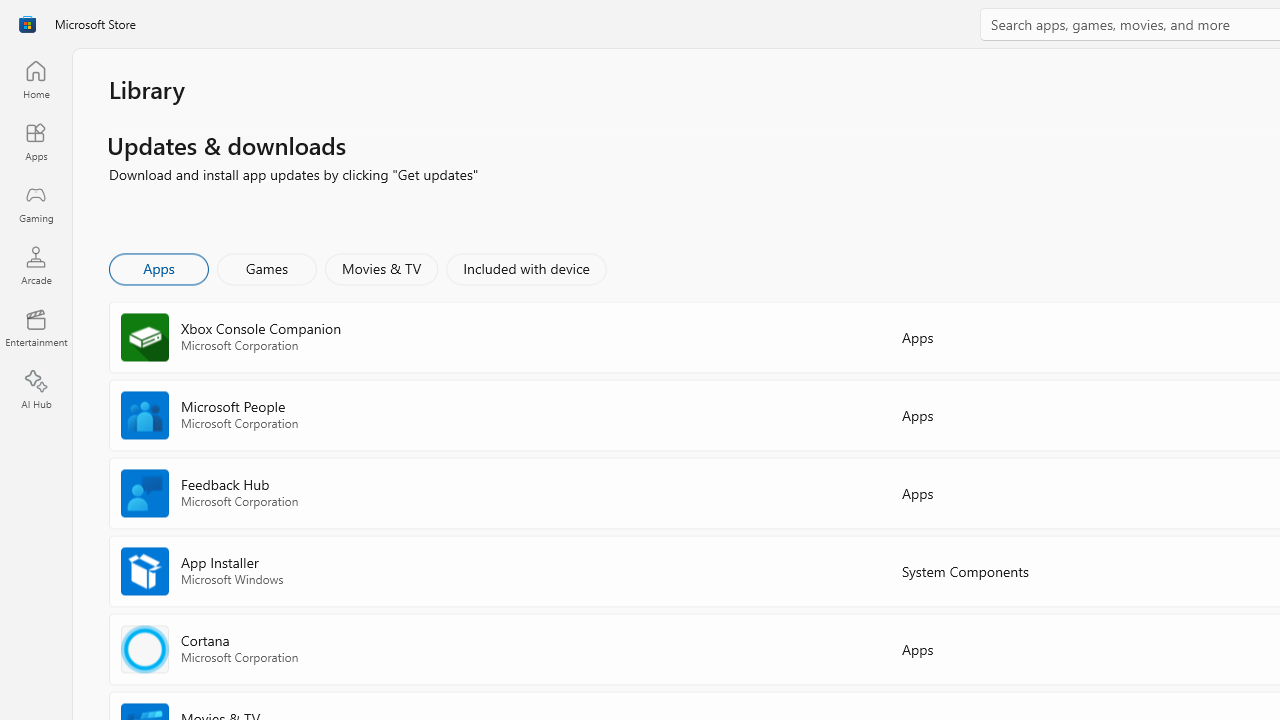 Image resolution: width=1280 pixels, height=720 pixels. Describe the element at coordinates (36, 79) in the screenshot. I see `Home` at that location.